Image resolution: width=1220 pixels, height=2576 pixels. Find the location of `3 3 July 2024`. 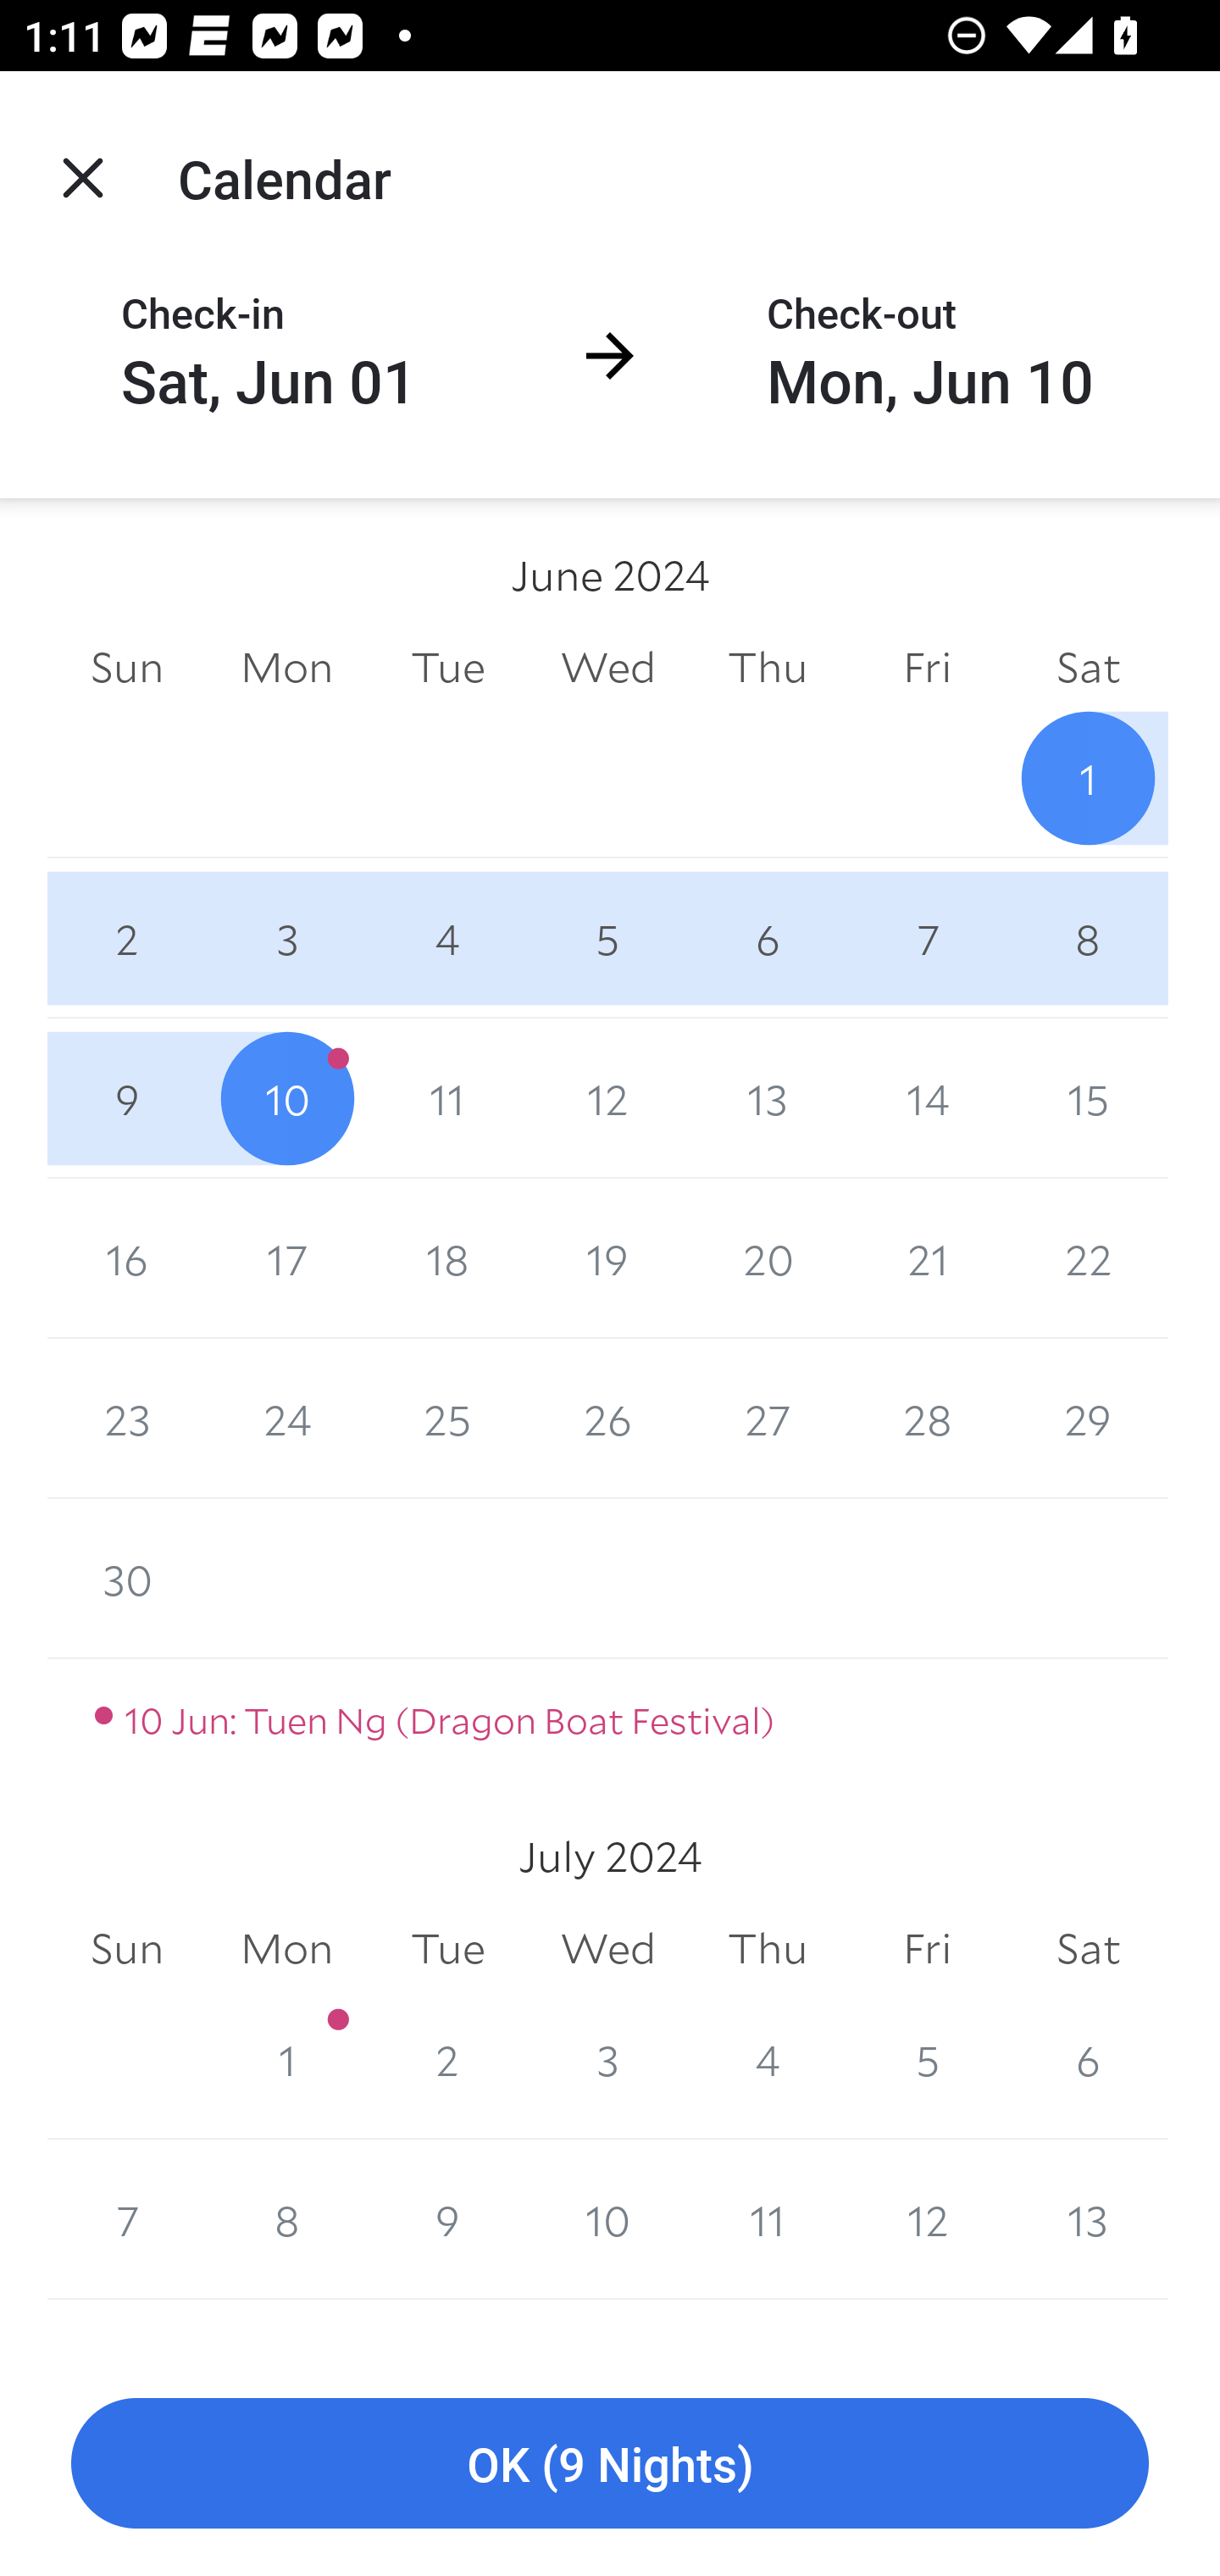

3 3 July 2024 is located at coordinates (608, 2059).